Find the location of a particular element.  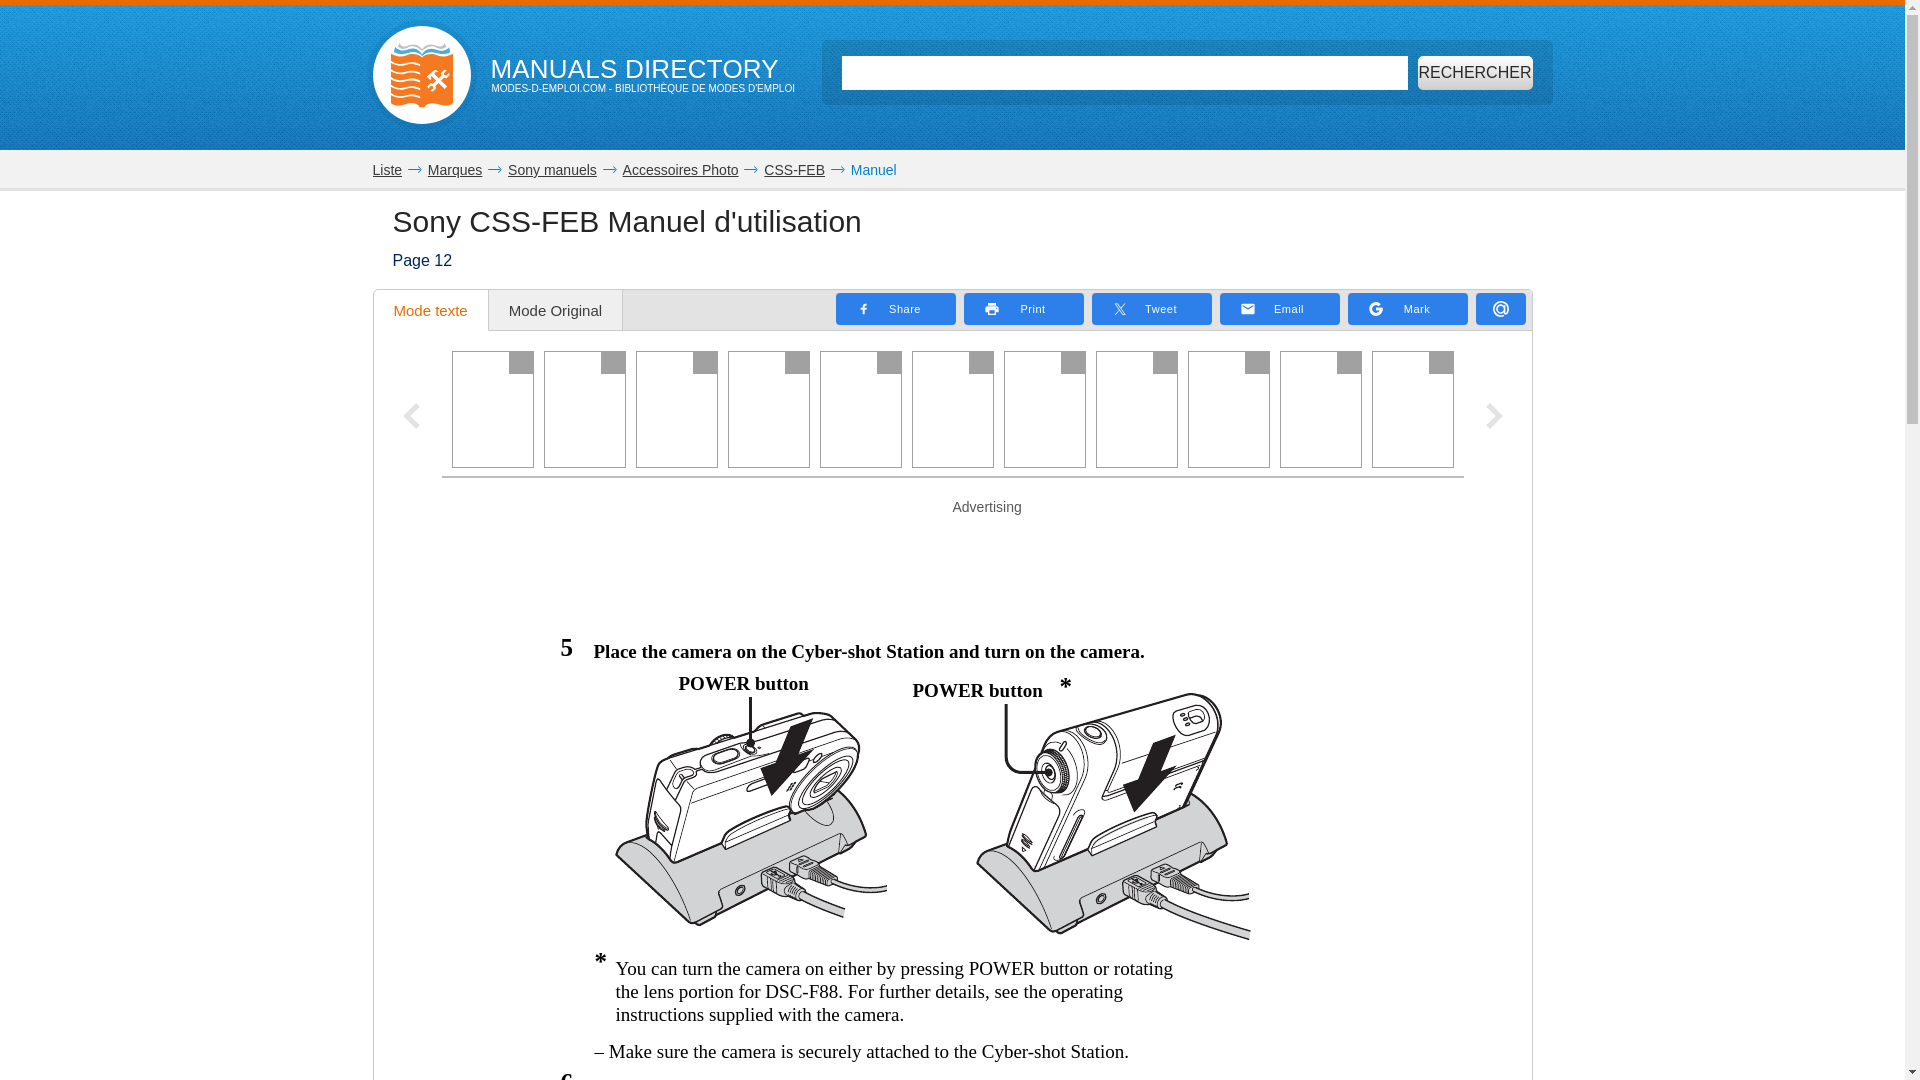

CSS-FEB is located at coordinates (794, 170).